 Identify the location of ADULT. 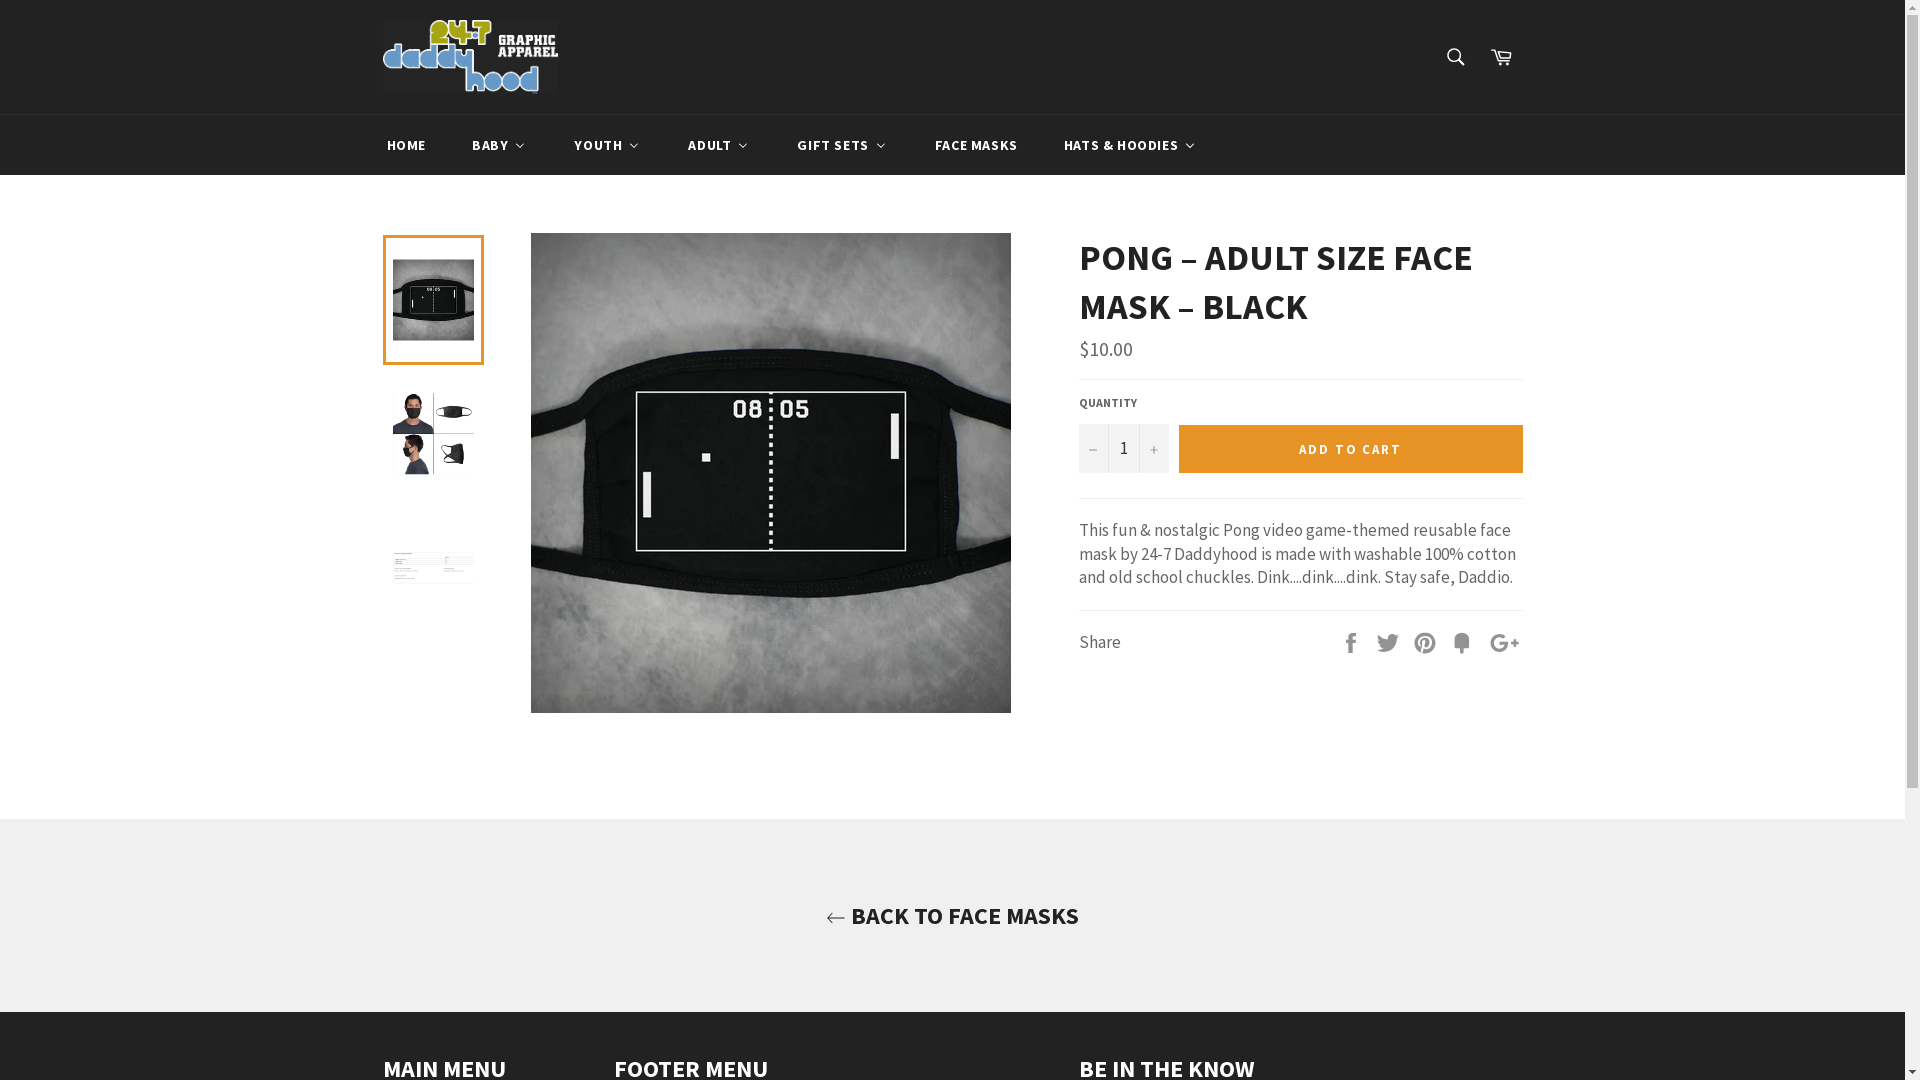
(718, 145).